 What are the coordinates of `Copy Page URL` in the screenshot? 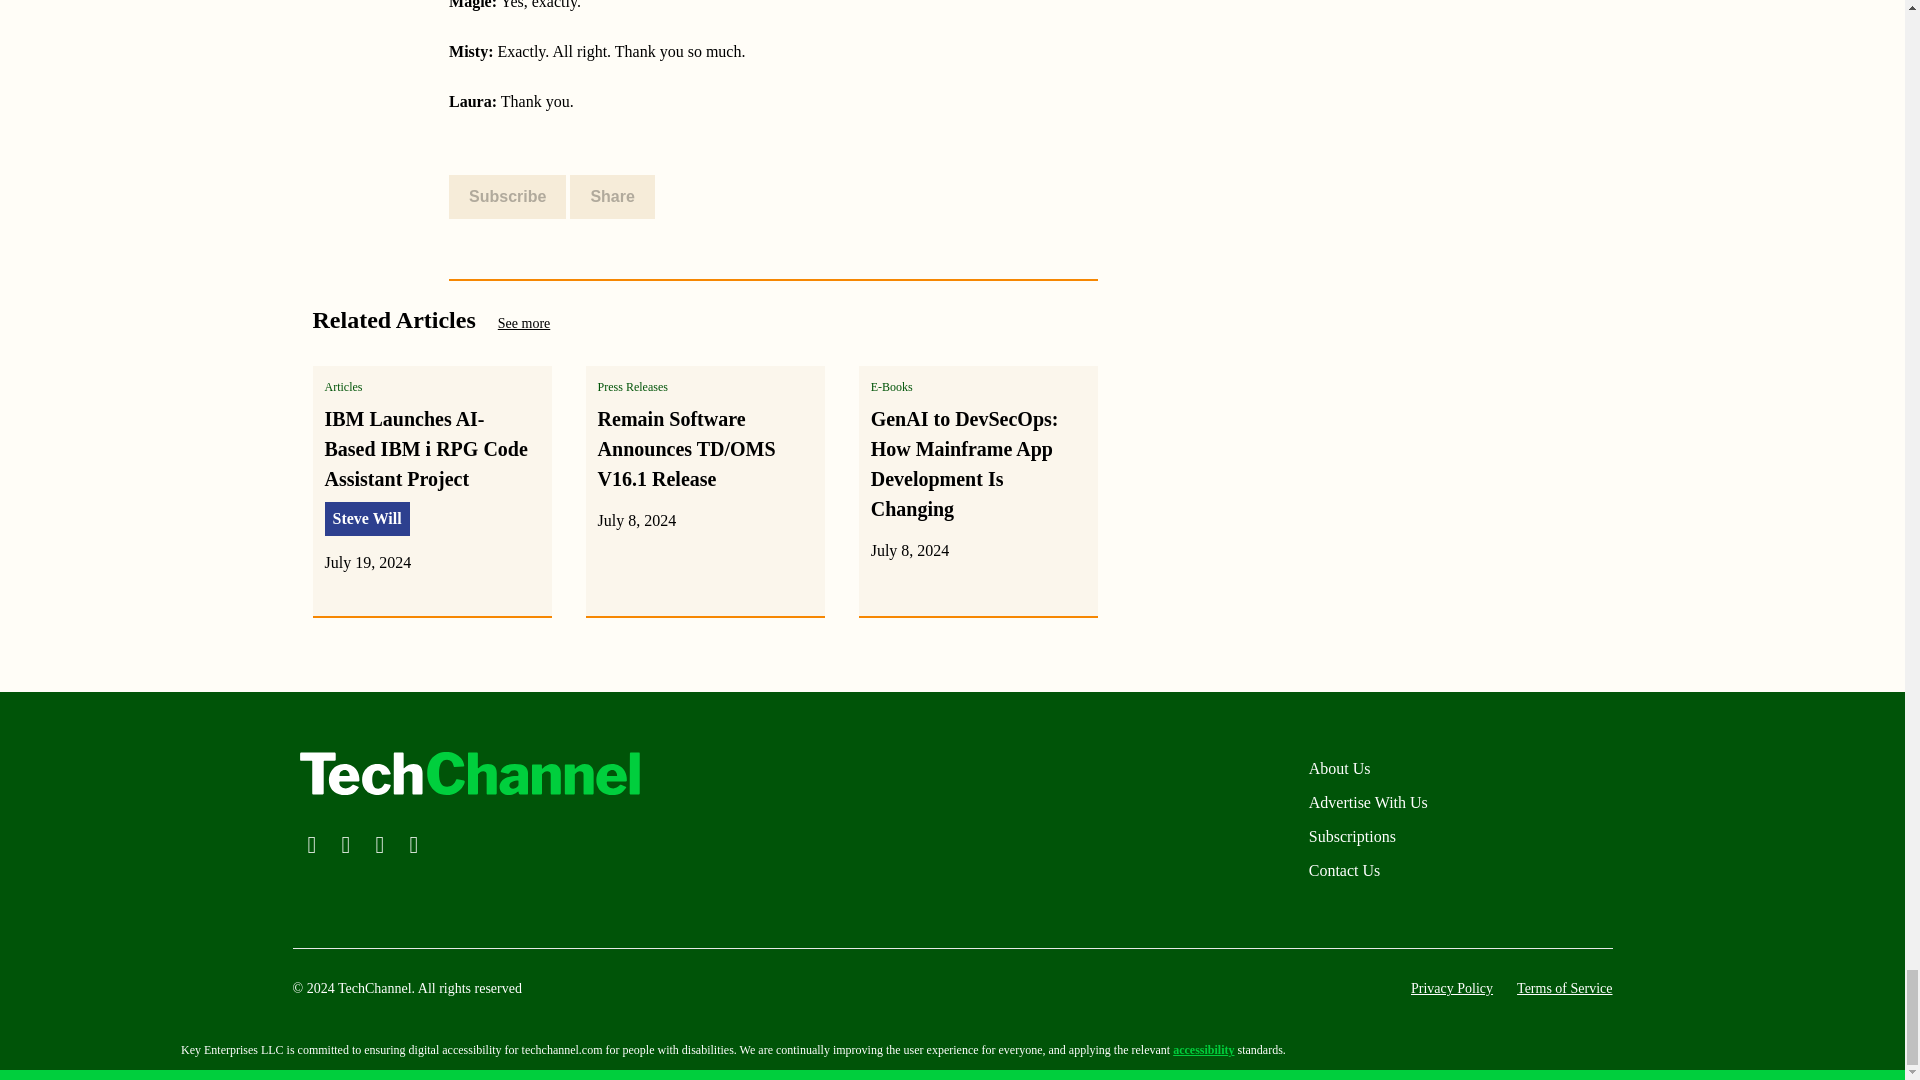 It's located at (632, 196).